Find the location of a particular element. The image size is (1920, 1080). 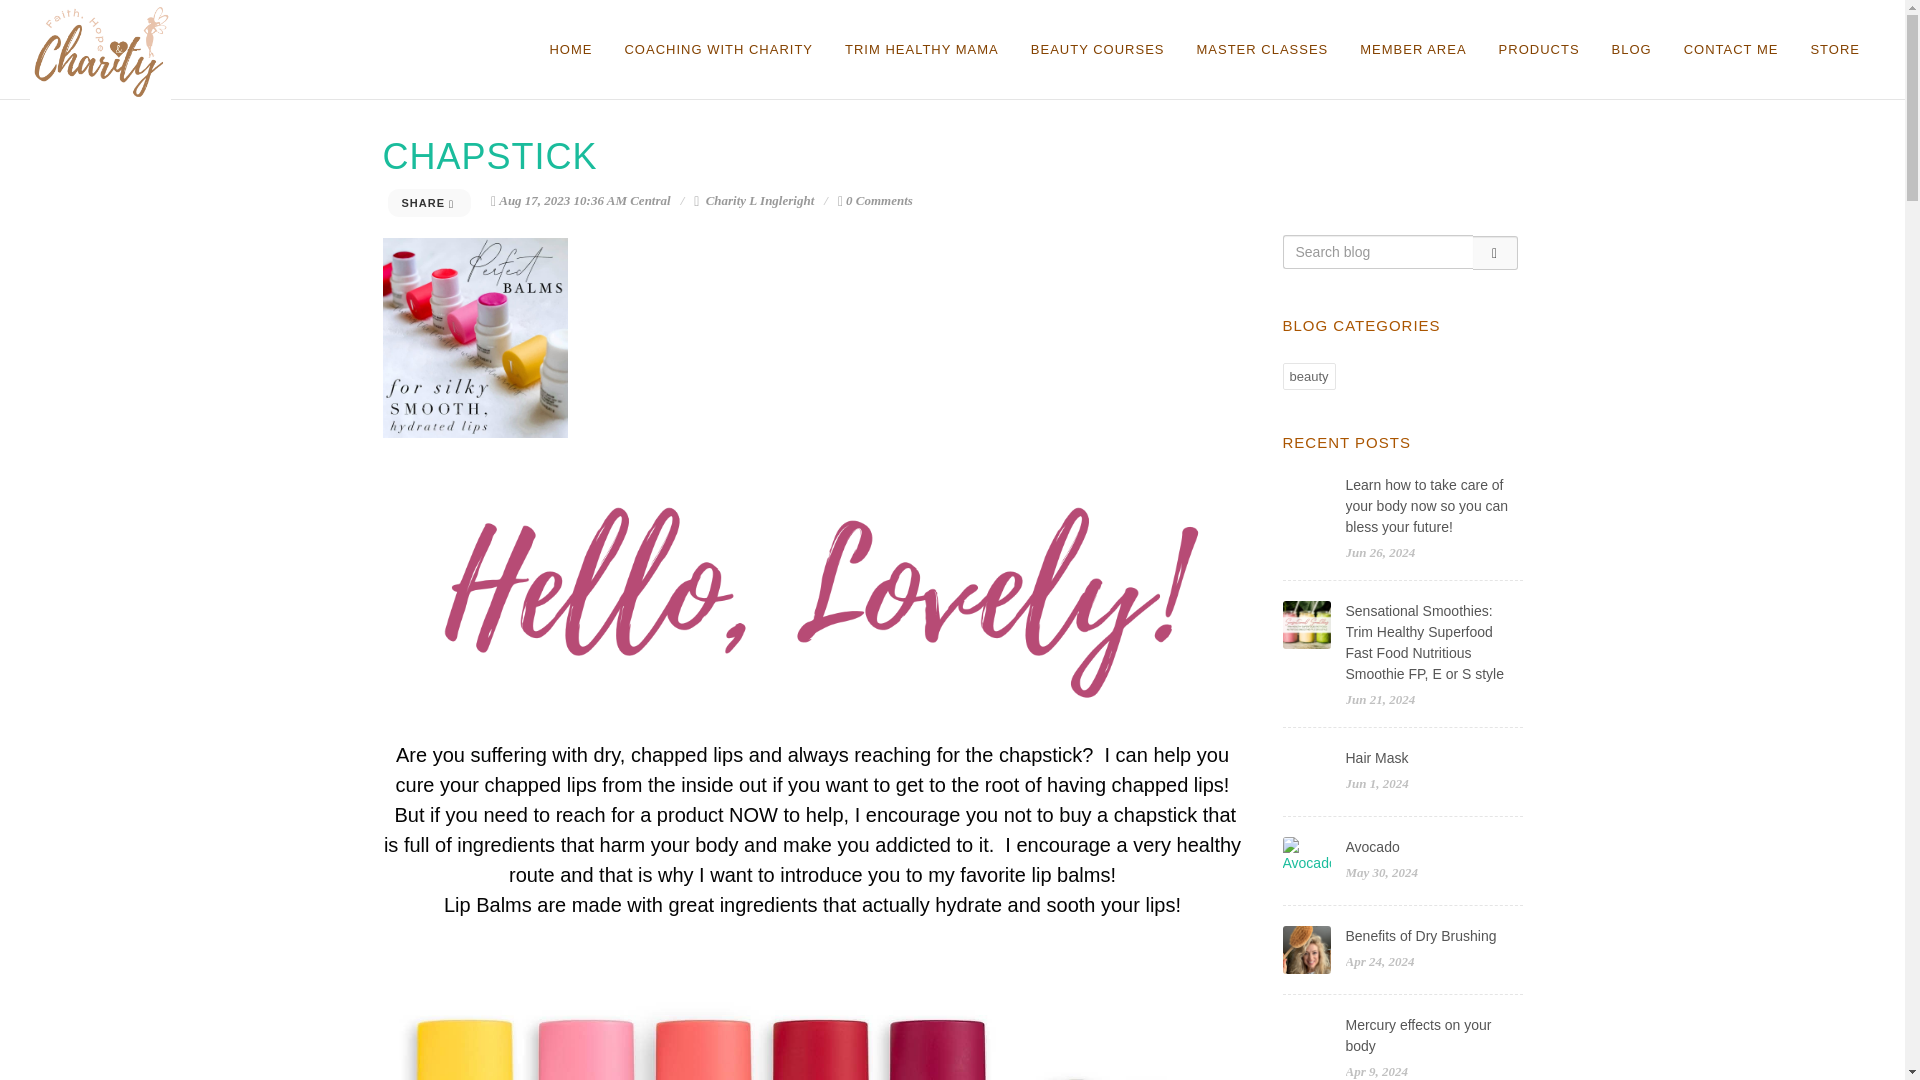

CHAPSTICK is located at coordinates (490, 156).